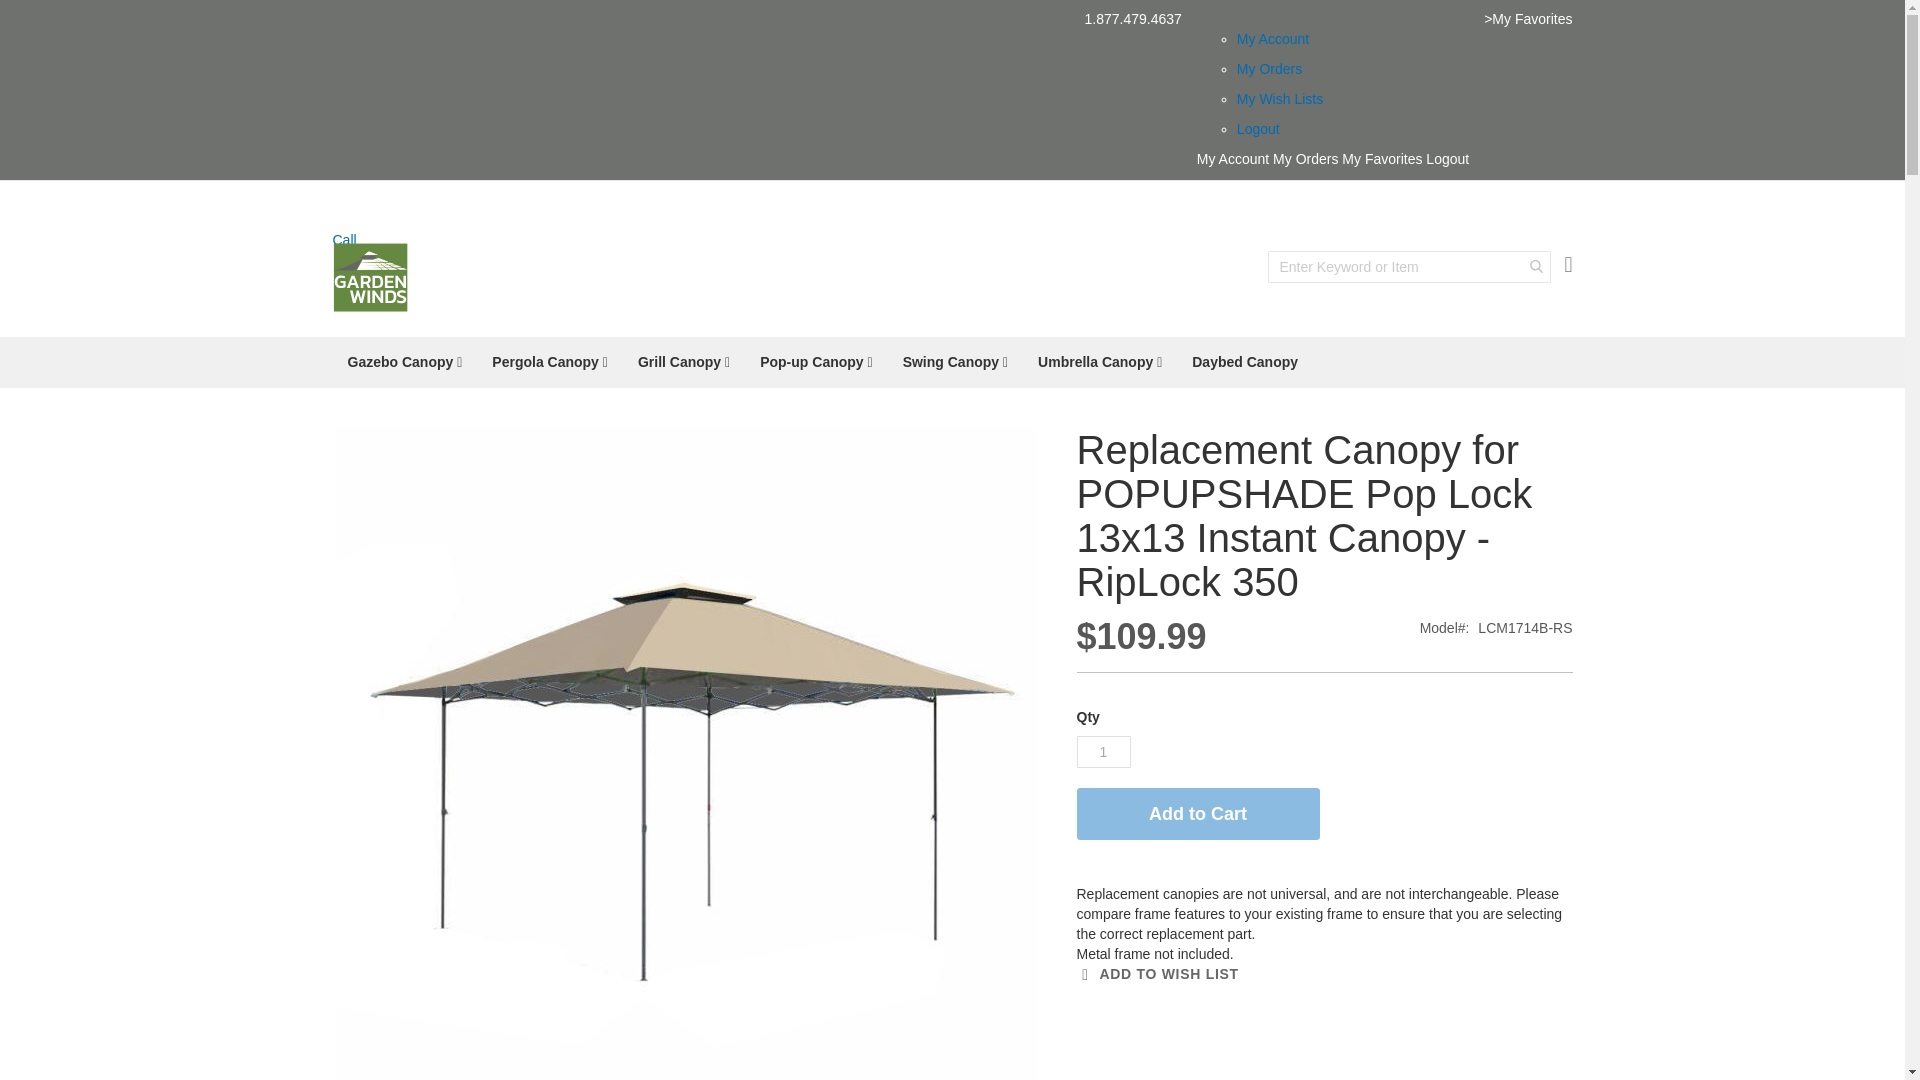 Image resolution: width=1920 pixels, height=1080 pixels. Describe the element at coordinates (1268, 68) in the screenshot. I see `My Orders` at that location.